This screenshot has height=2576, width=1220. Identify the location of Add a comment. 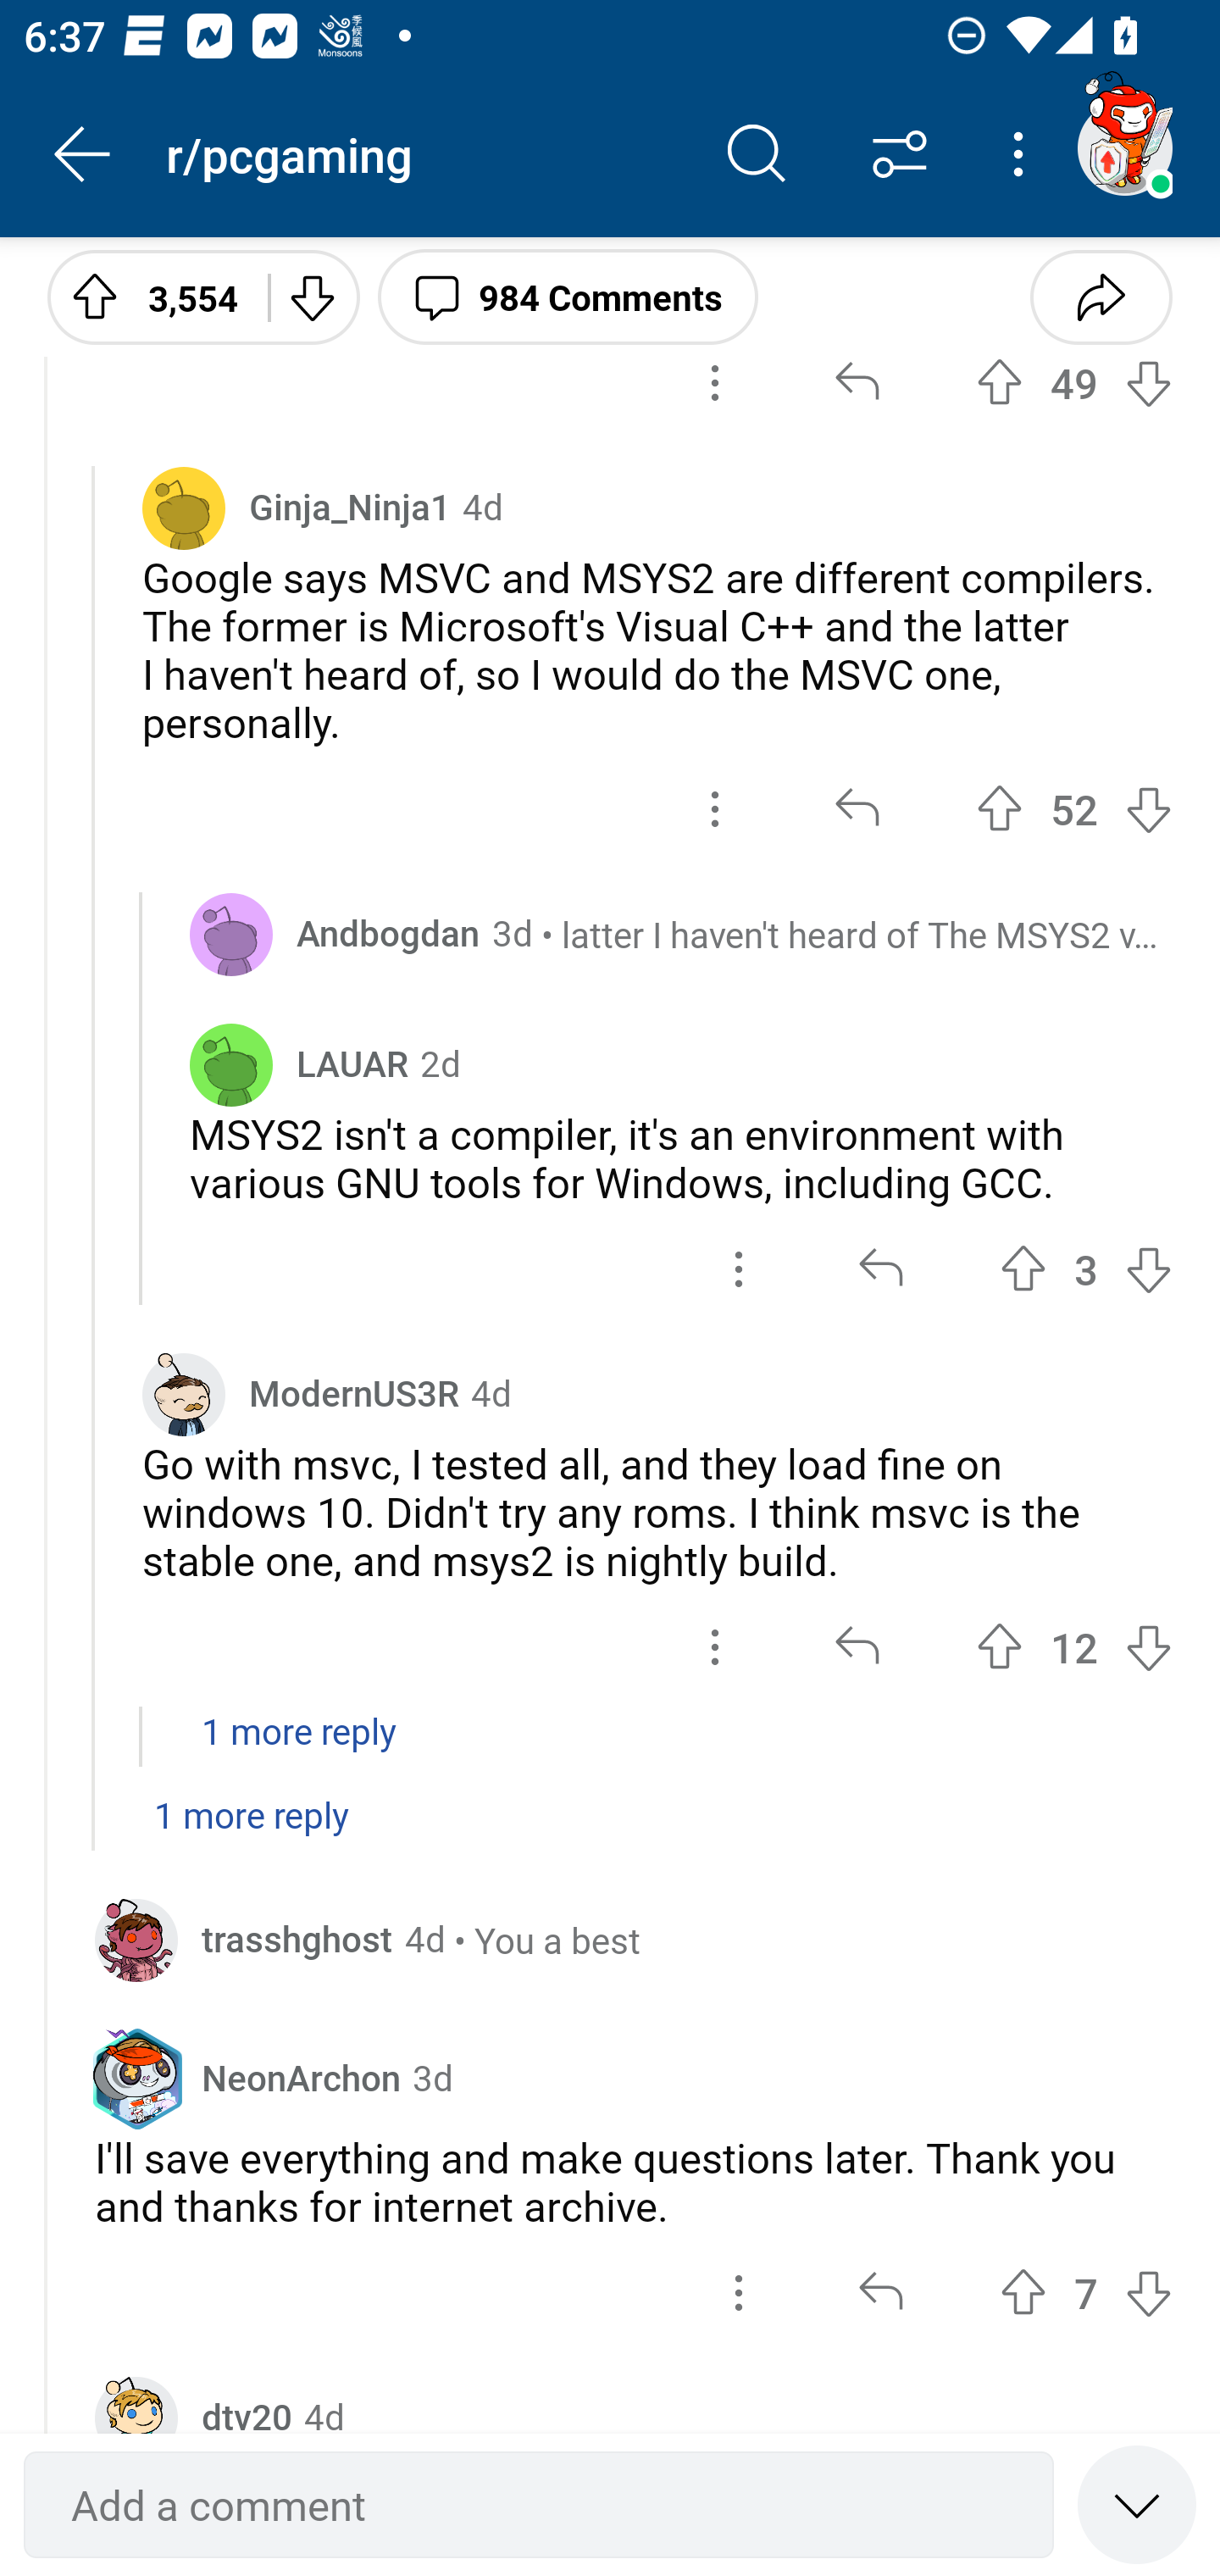
(539, 2505).